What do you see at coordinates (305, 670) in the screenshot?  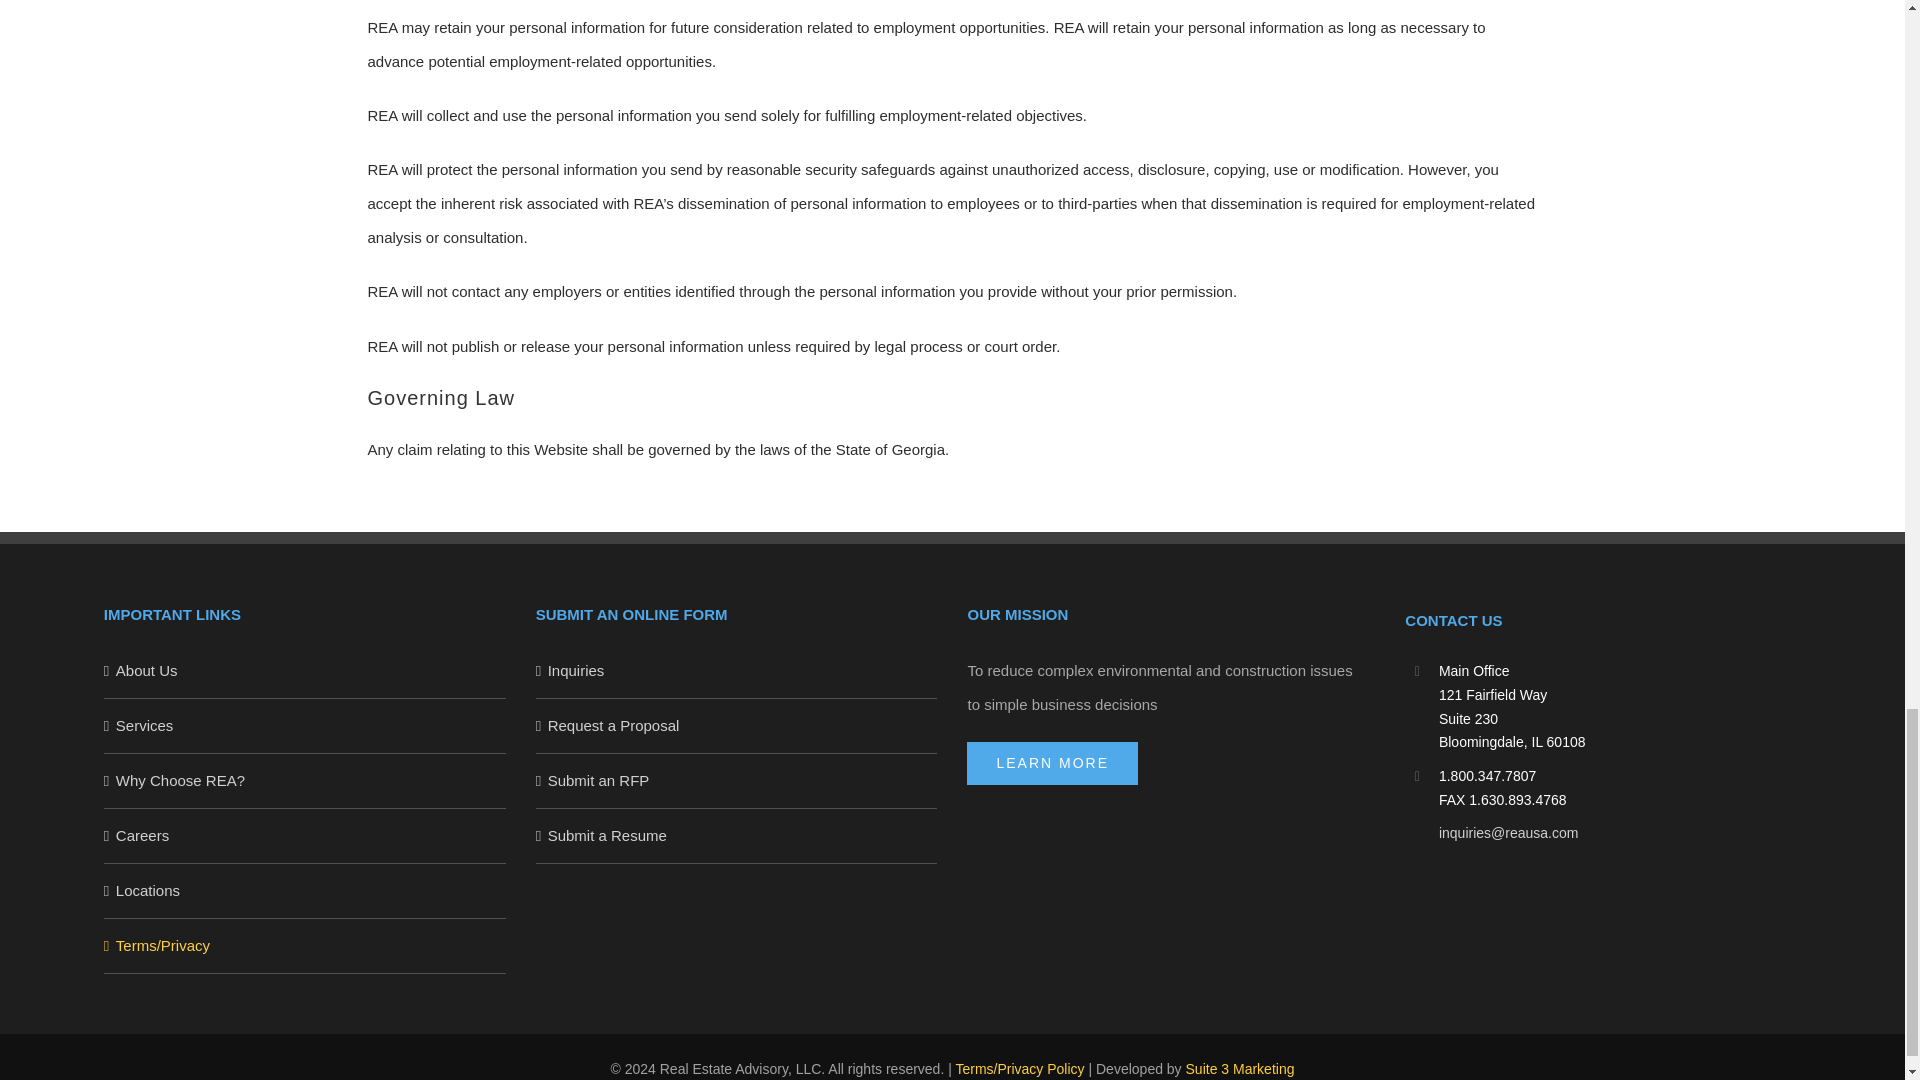 I see `About Us` at bounding box center [305, 670].